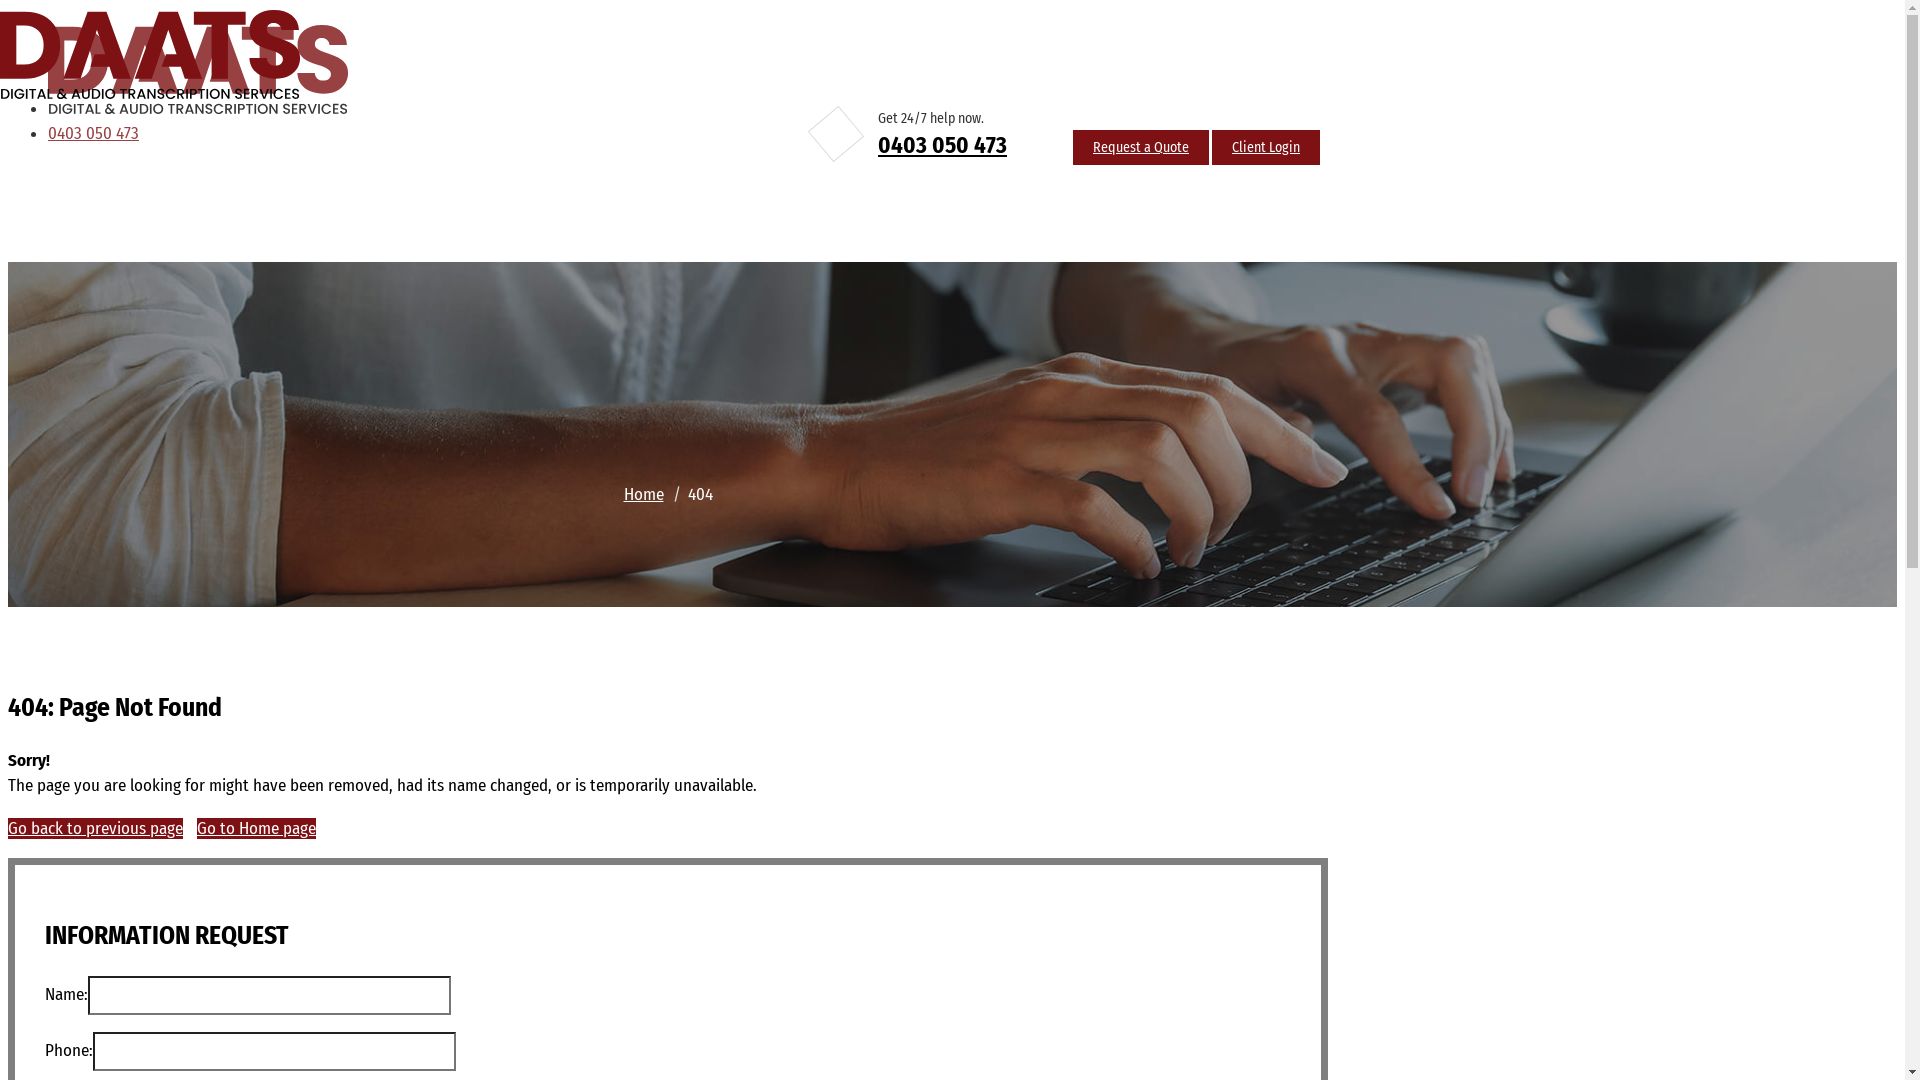  Describe the element at coordinates (1141, 148) in the screenshot. I see `Request a Quote` at that location.